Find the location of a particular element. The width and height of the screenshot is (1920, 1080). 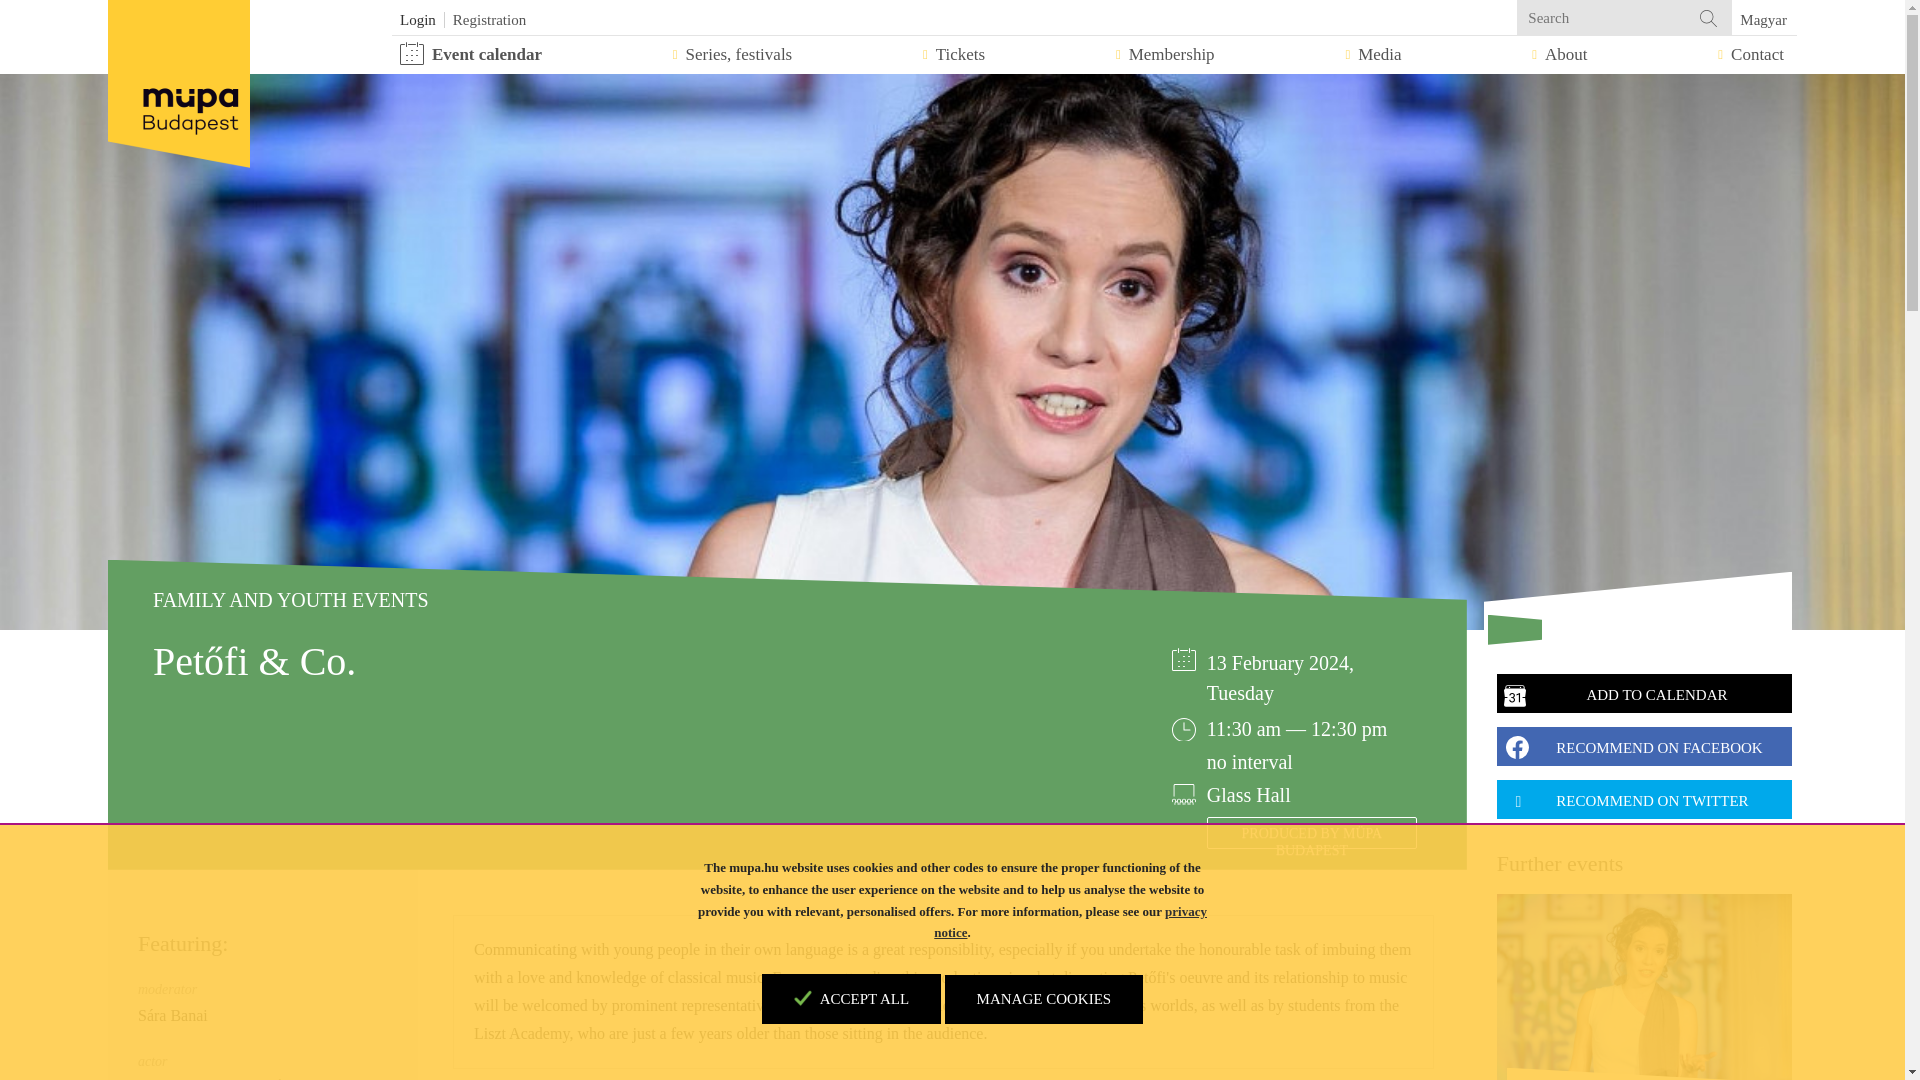

Event calendar is located at coordinates (470, 54).